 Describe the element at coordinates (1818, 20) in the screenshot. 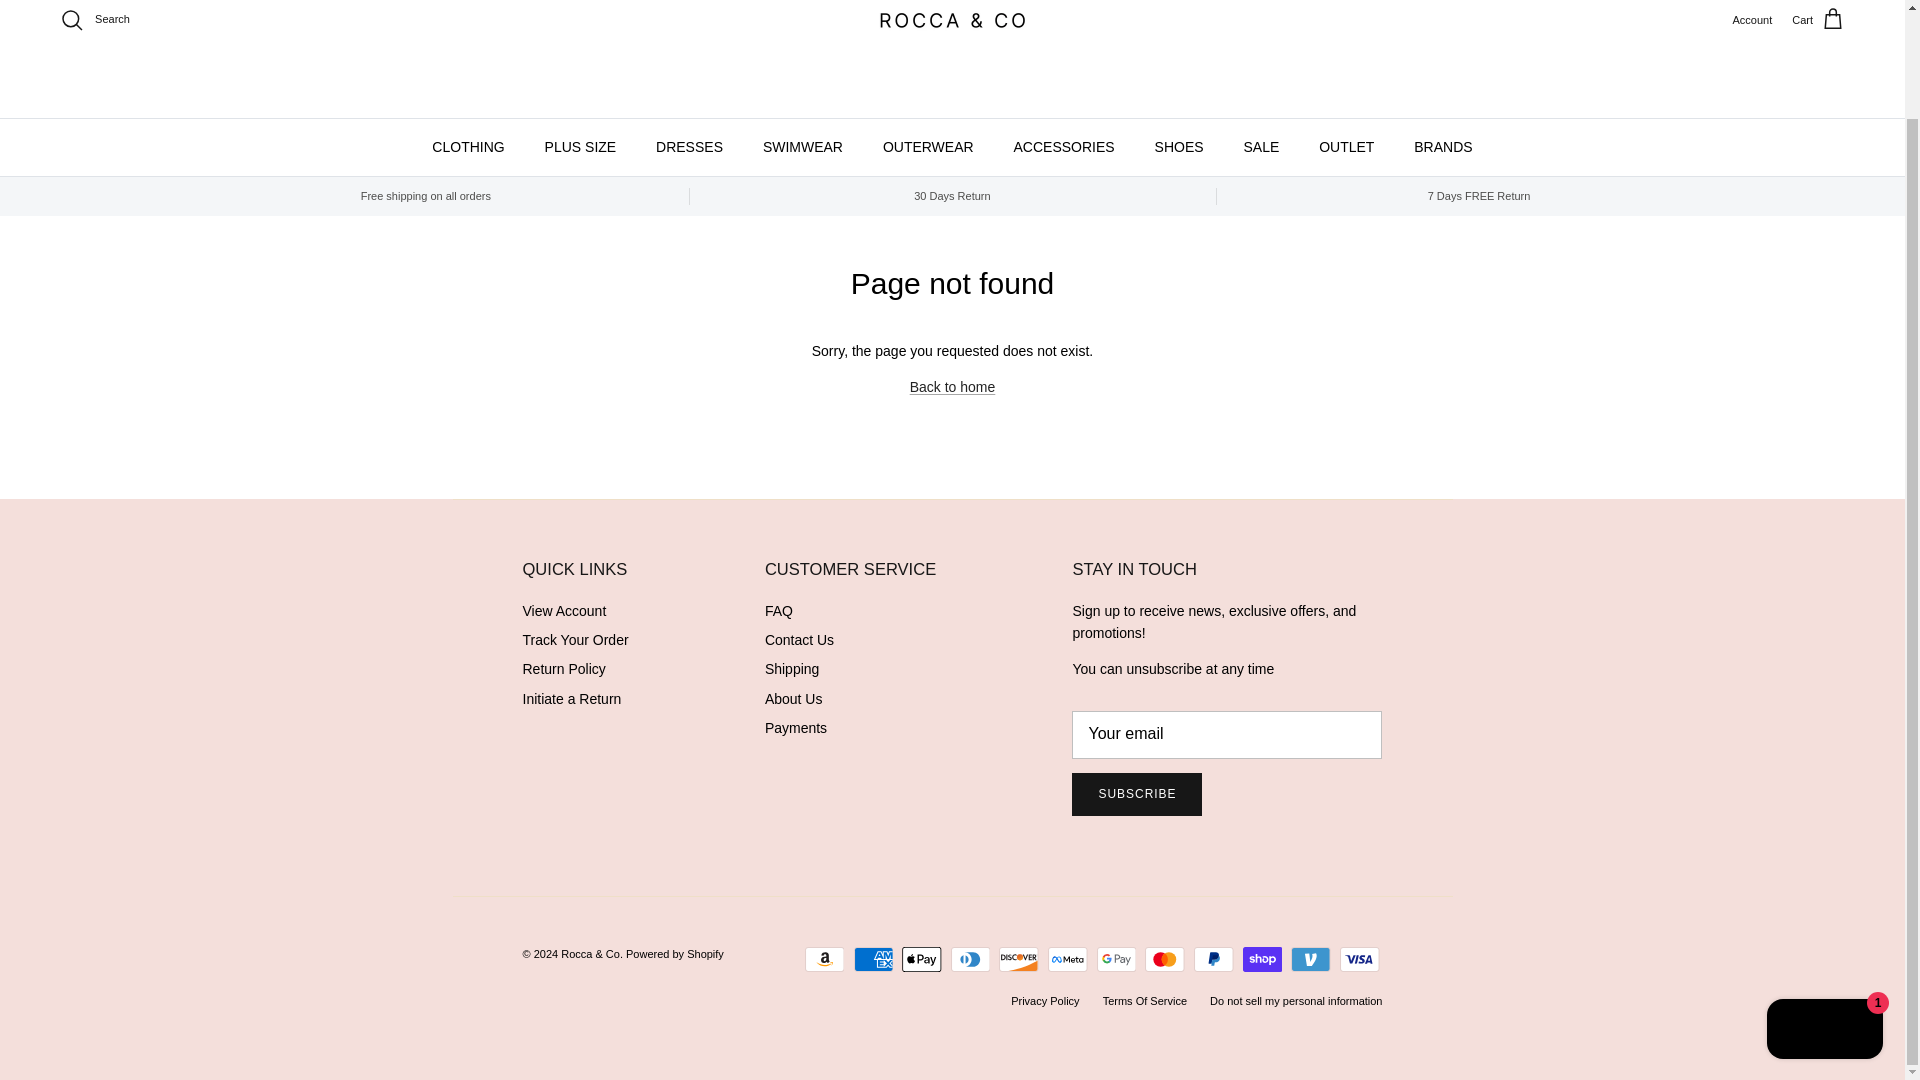

I see `Cart` at that location.